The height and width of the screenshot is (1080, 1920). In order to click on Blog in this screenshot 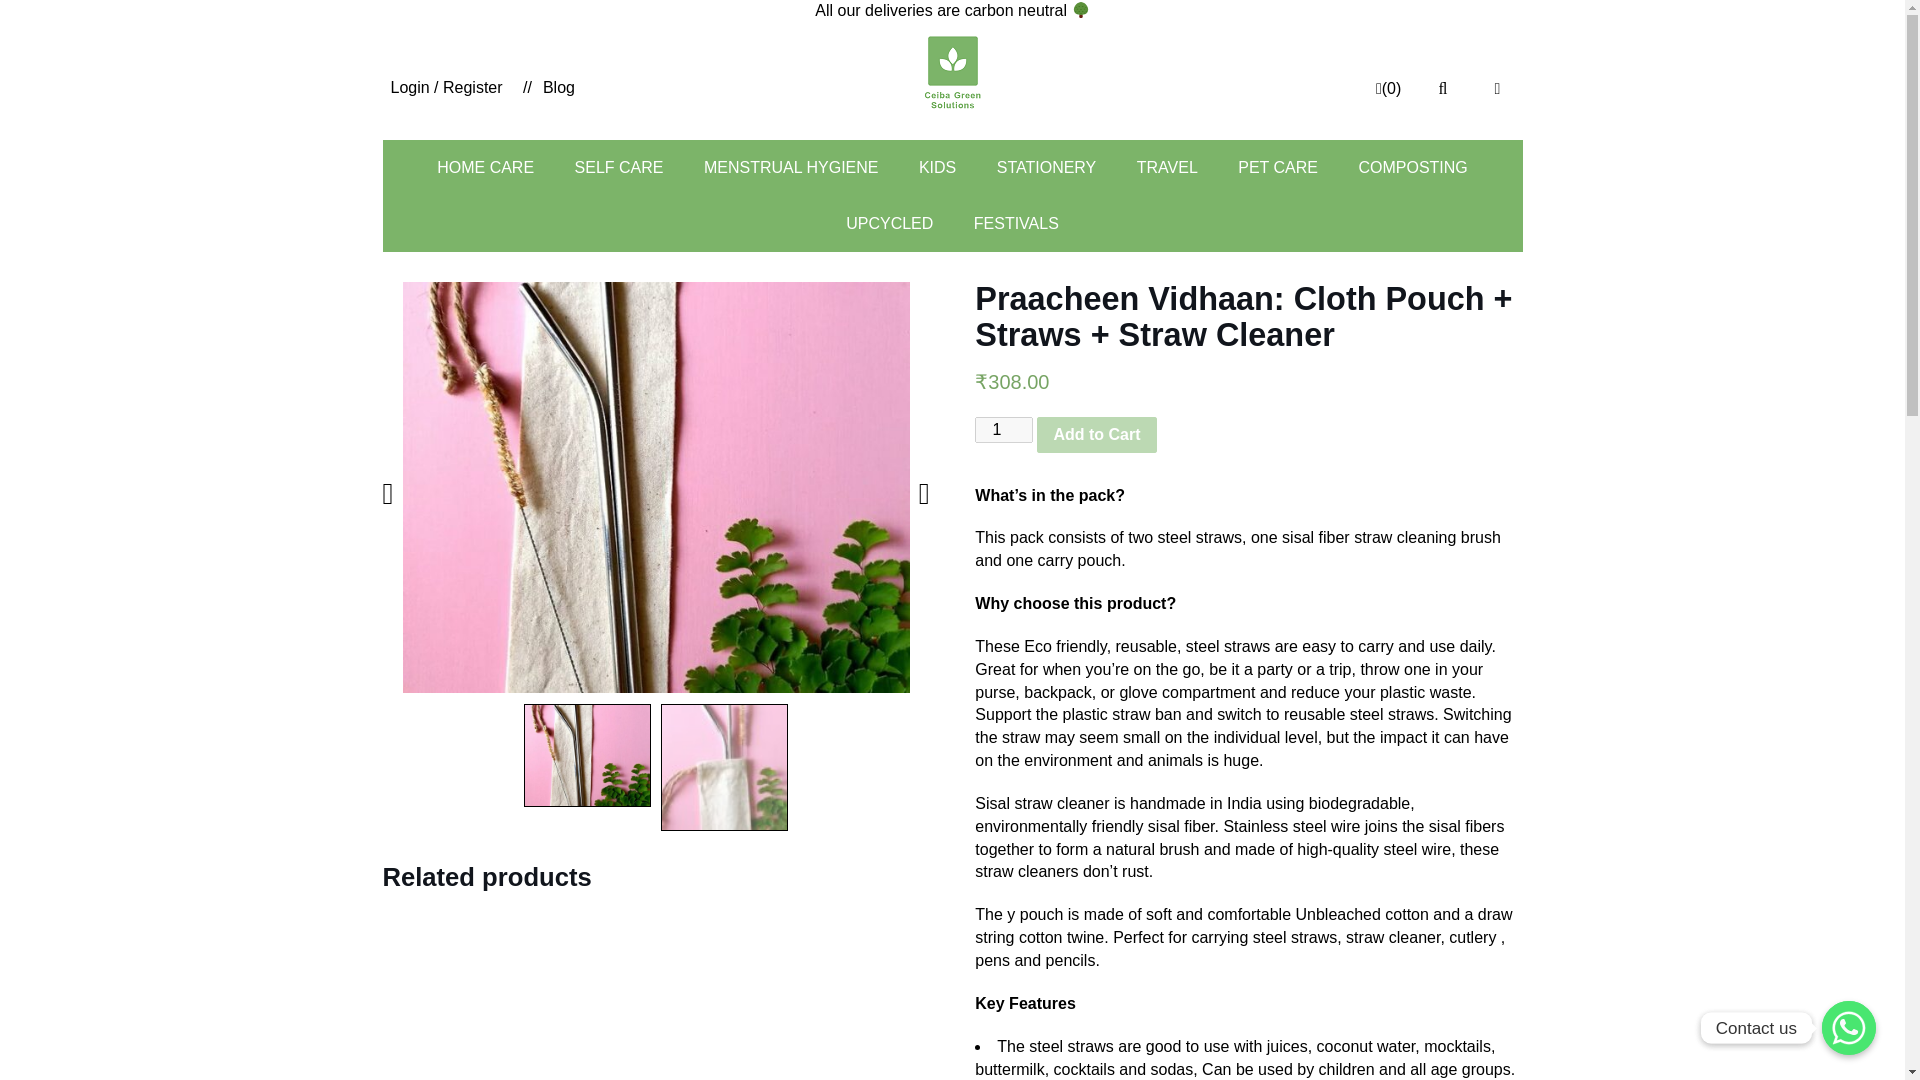, I will do `click(548, 88)`.